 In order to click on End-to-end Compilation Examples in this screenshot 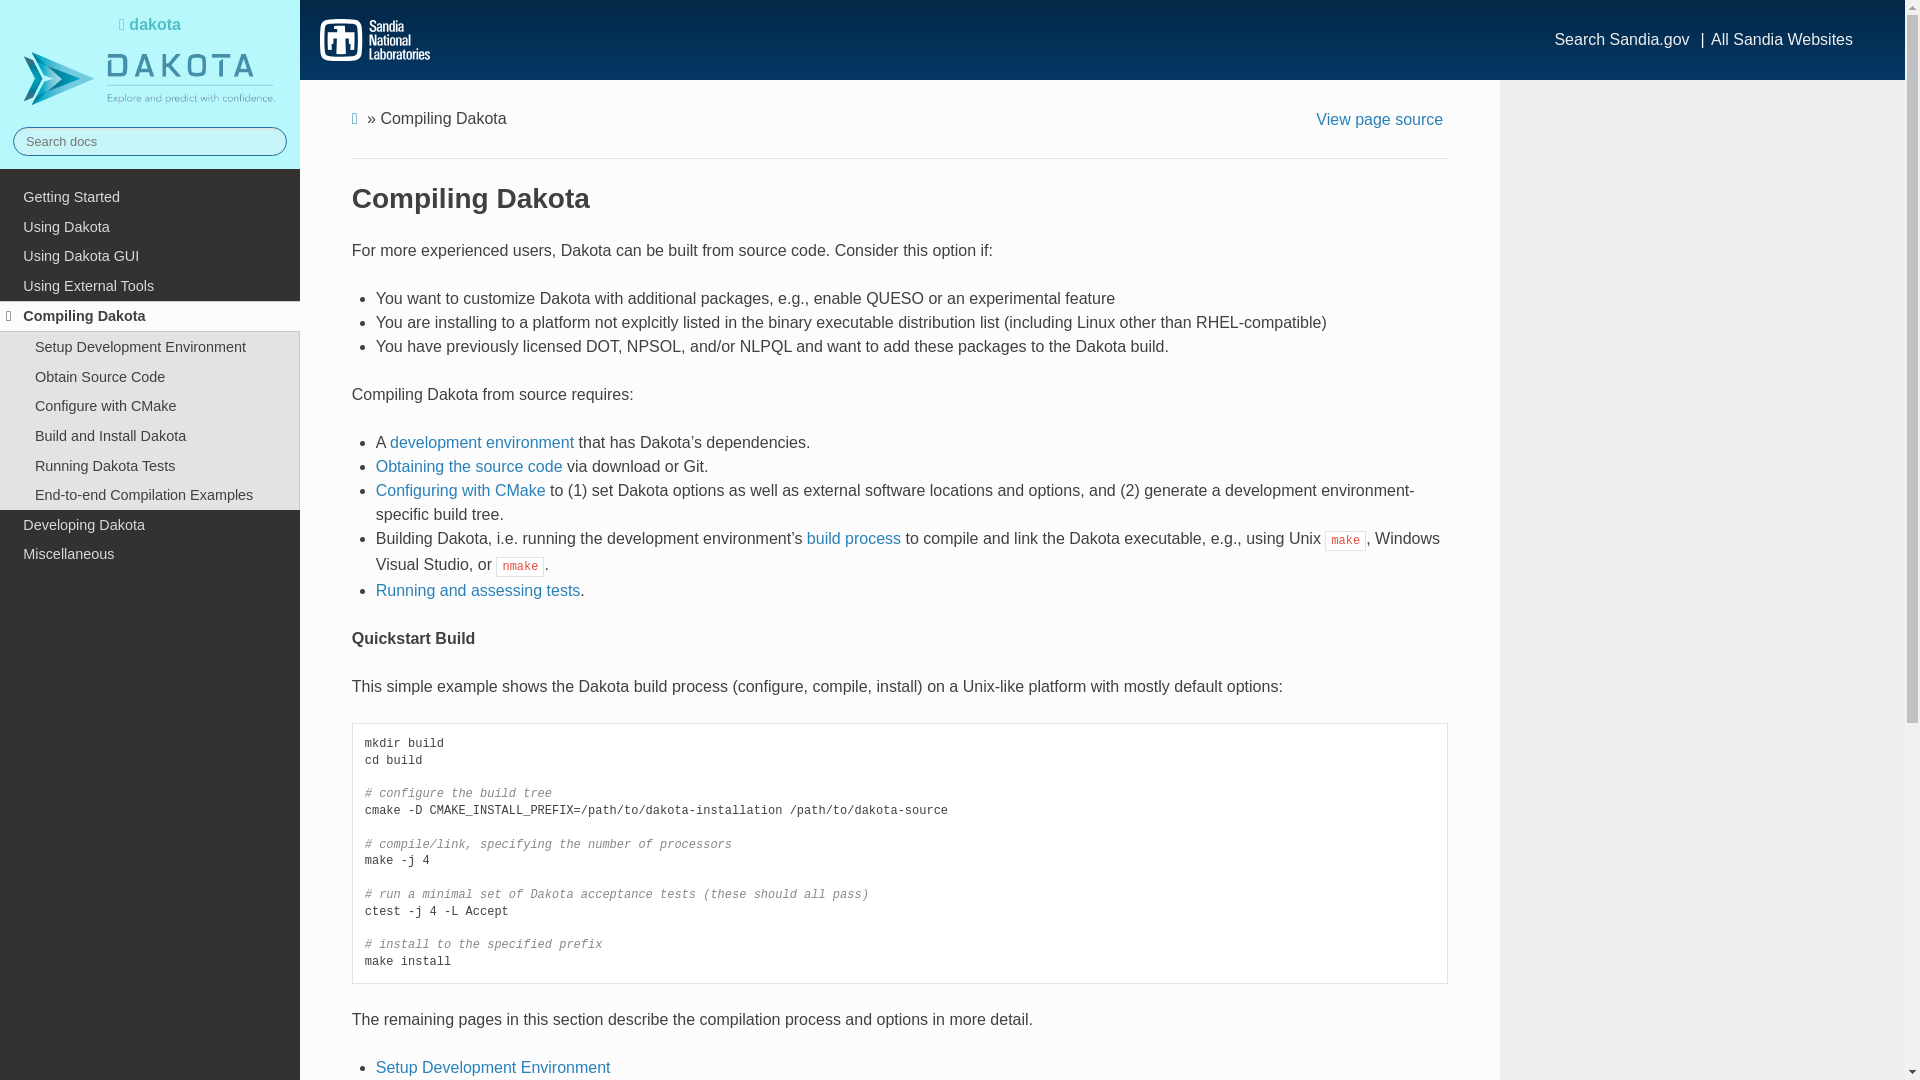, I will do `click(150, 494)`.